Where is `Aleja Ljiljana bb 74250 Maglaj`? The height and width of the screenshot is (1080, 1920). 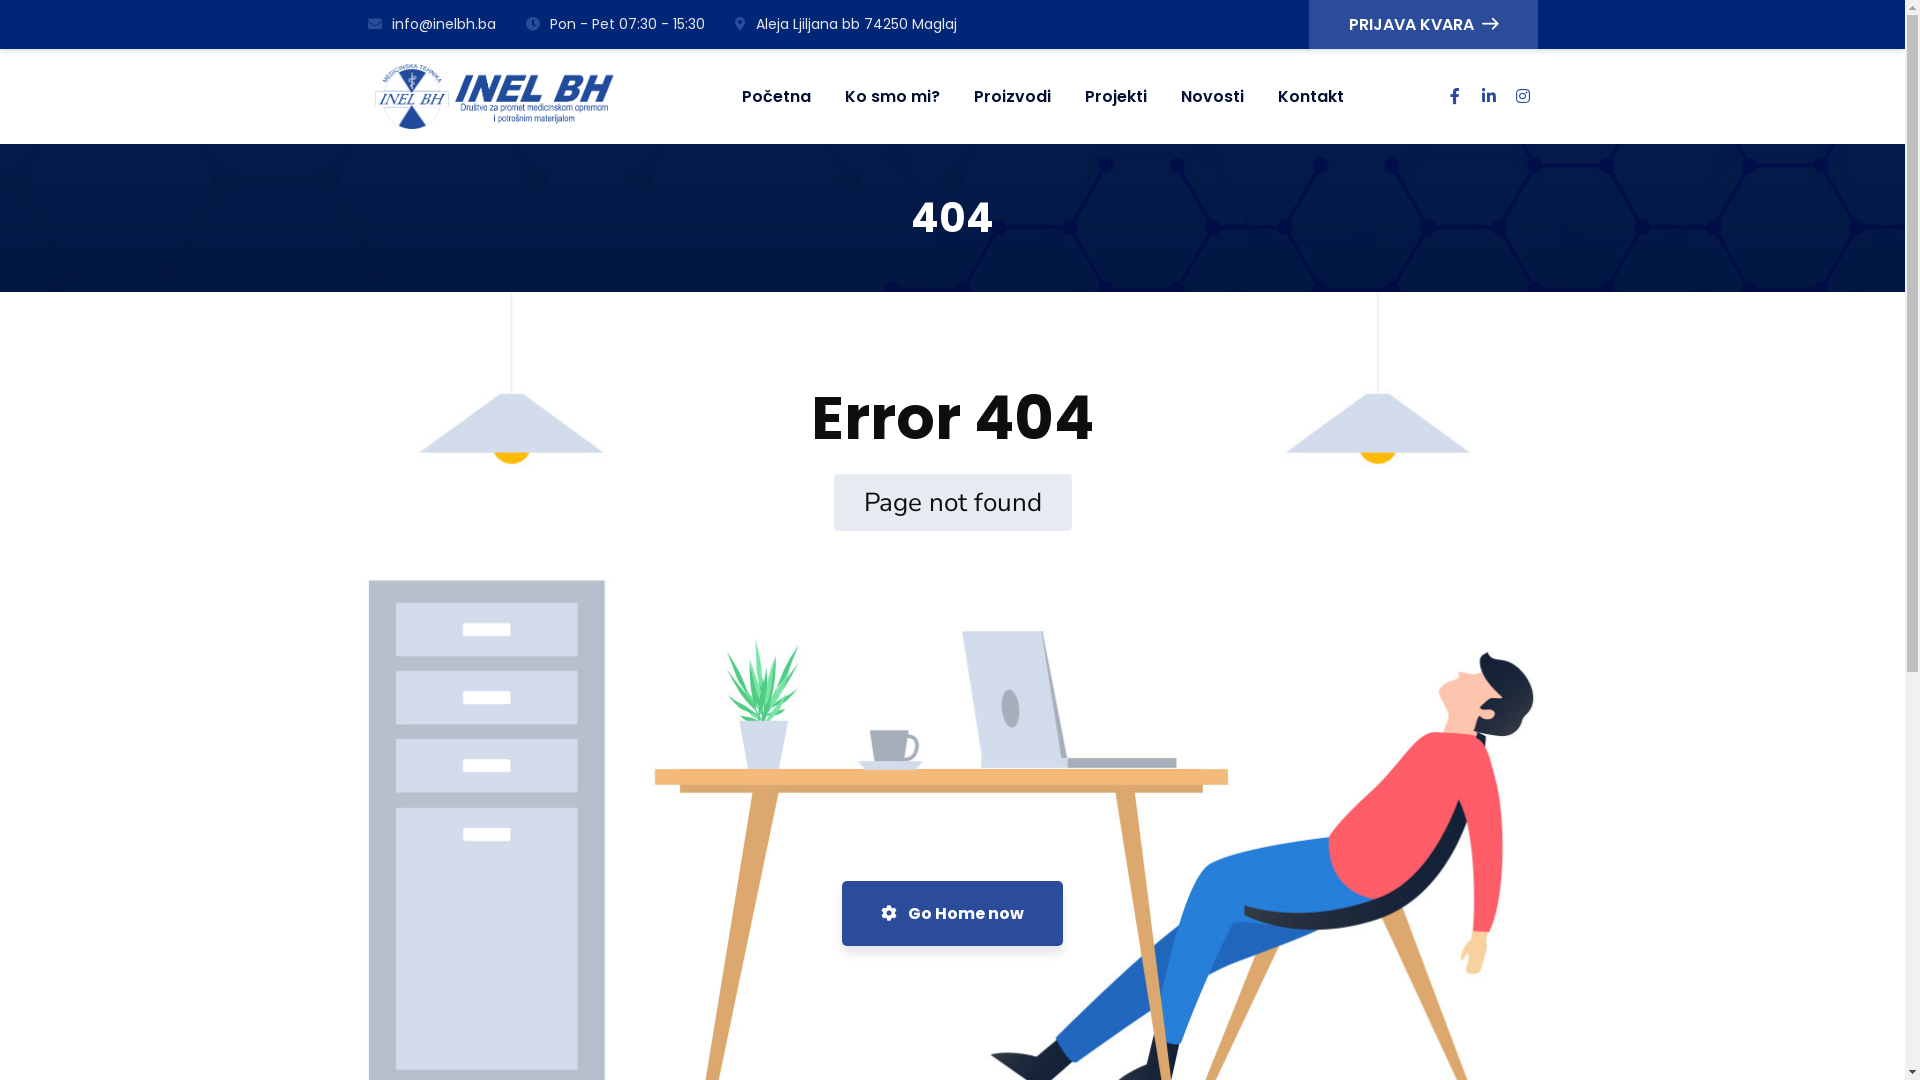
Aleja Ljiljana bb 74250 Maglaj is located at coordinates (845, 24).